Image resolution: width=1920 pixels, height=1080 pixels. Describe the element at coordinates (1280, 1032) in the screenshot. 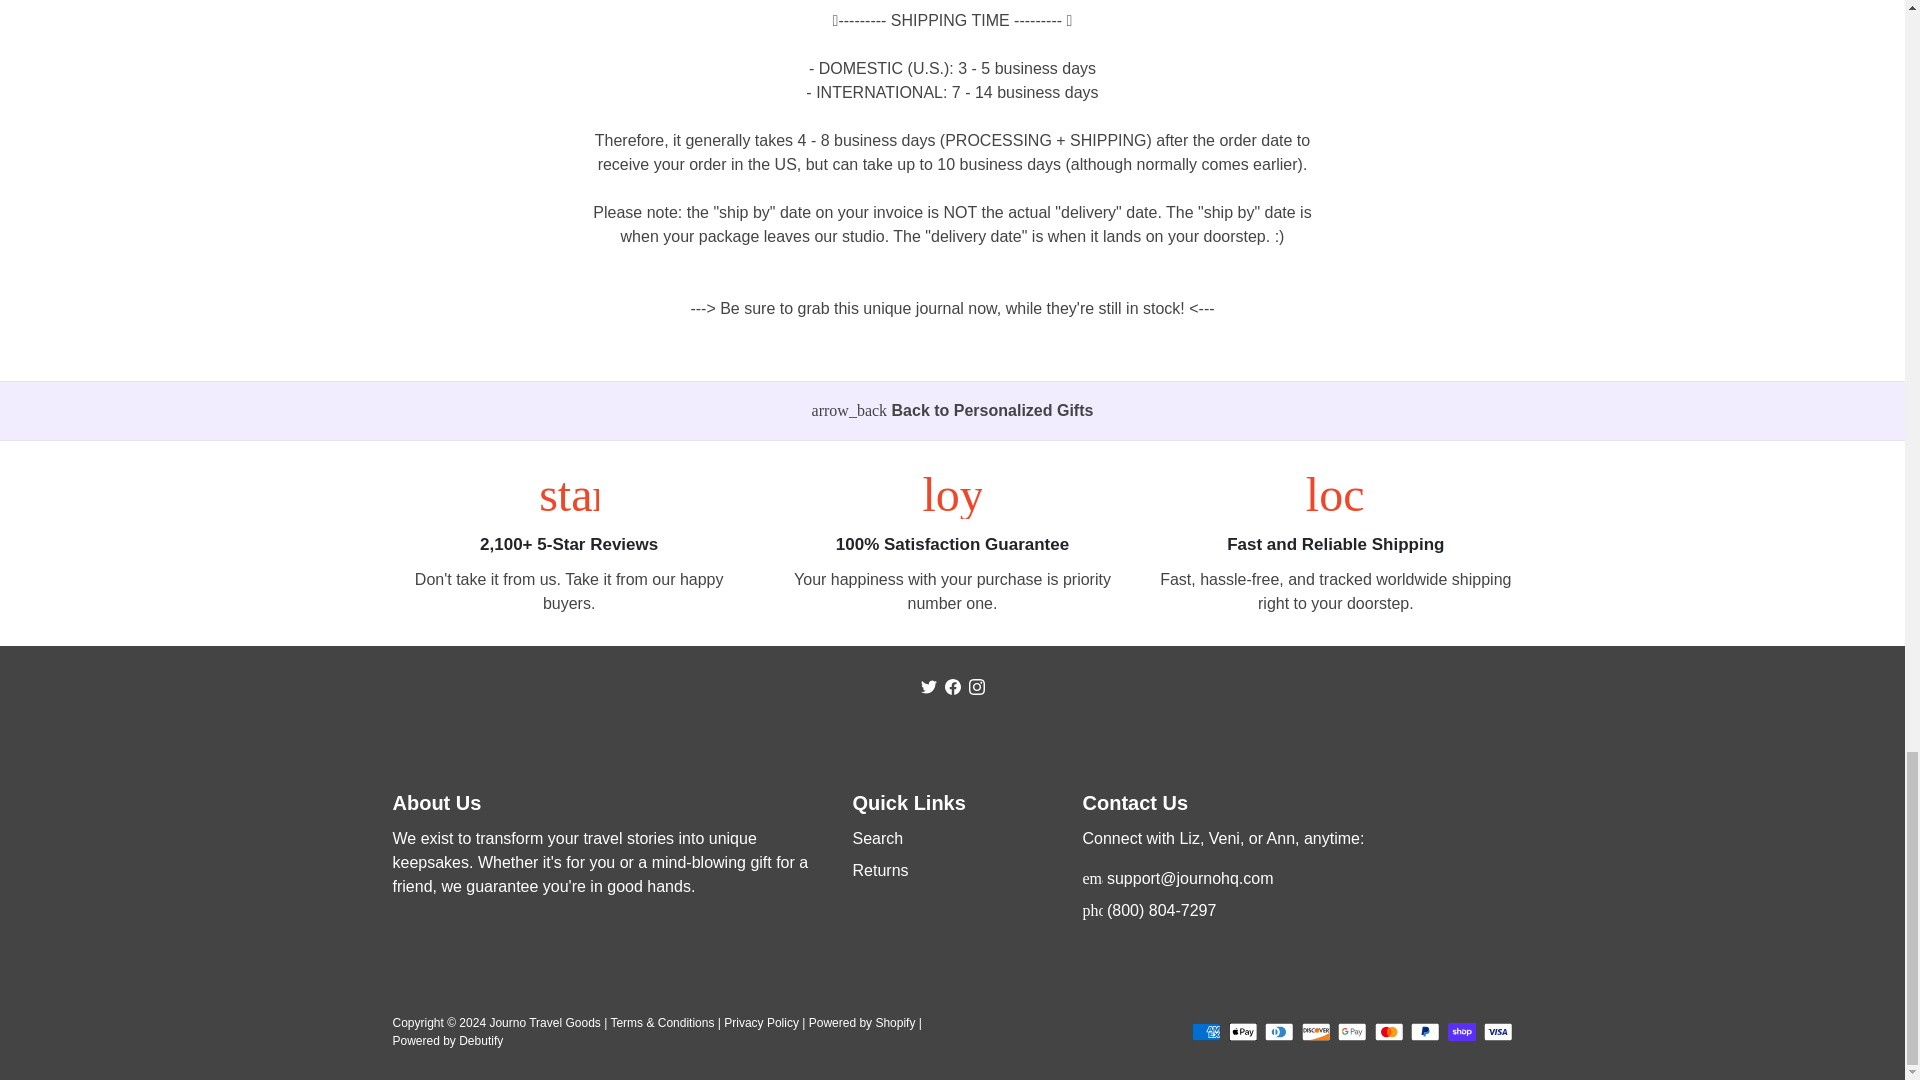

I see `Diners Club` at that location.